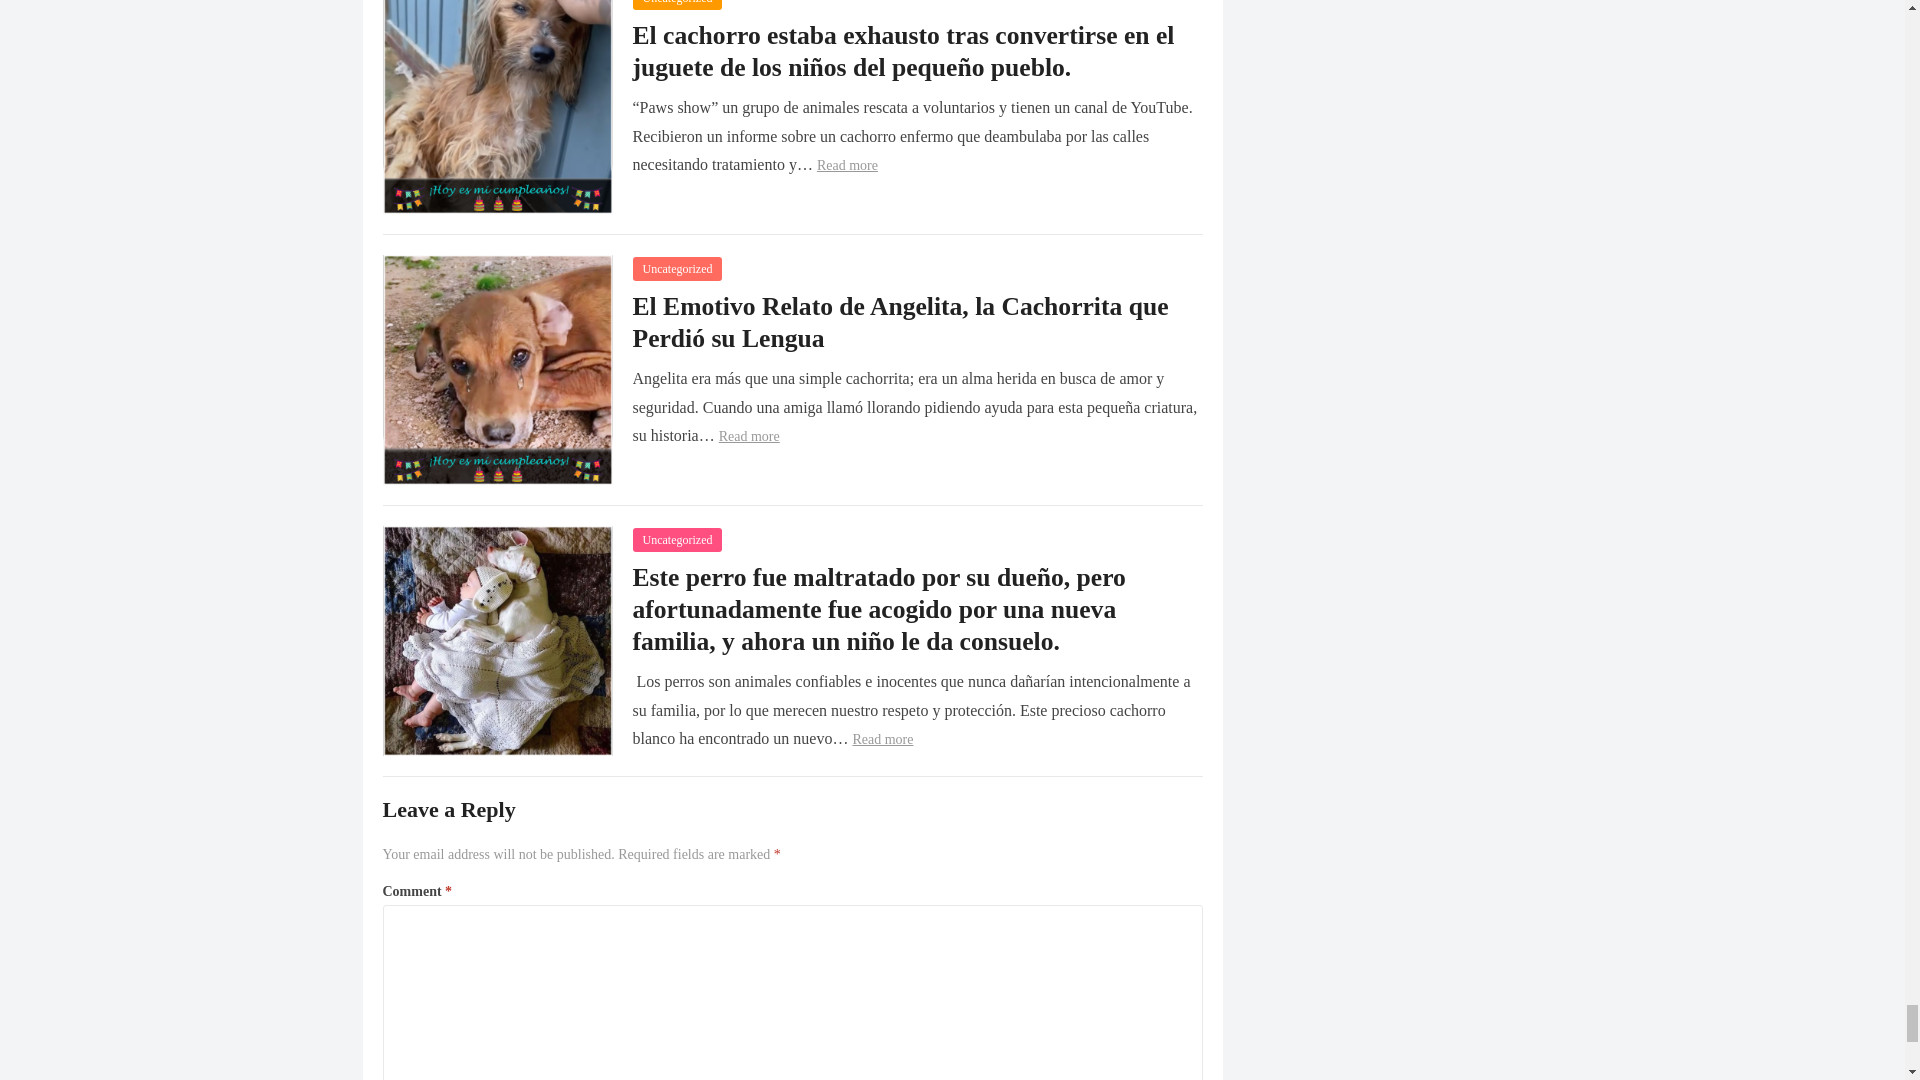 This screenshot has width=1920, height=1080. Describe the element at coordinates (748, 436) in the screenshot. I see `Read more` at that location.